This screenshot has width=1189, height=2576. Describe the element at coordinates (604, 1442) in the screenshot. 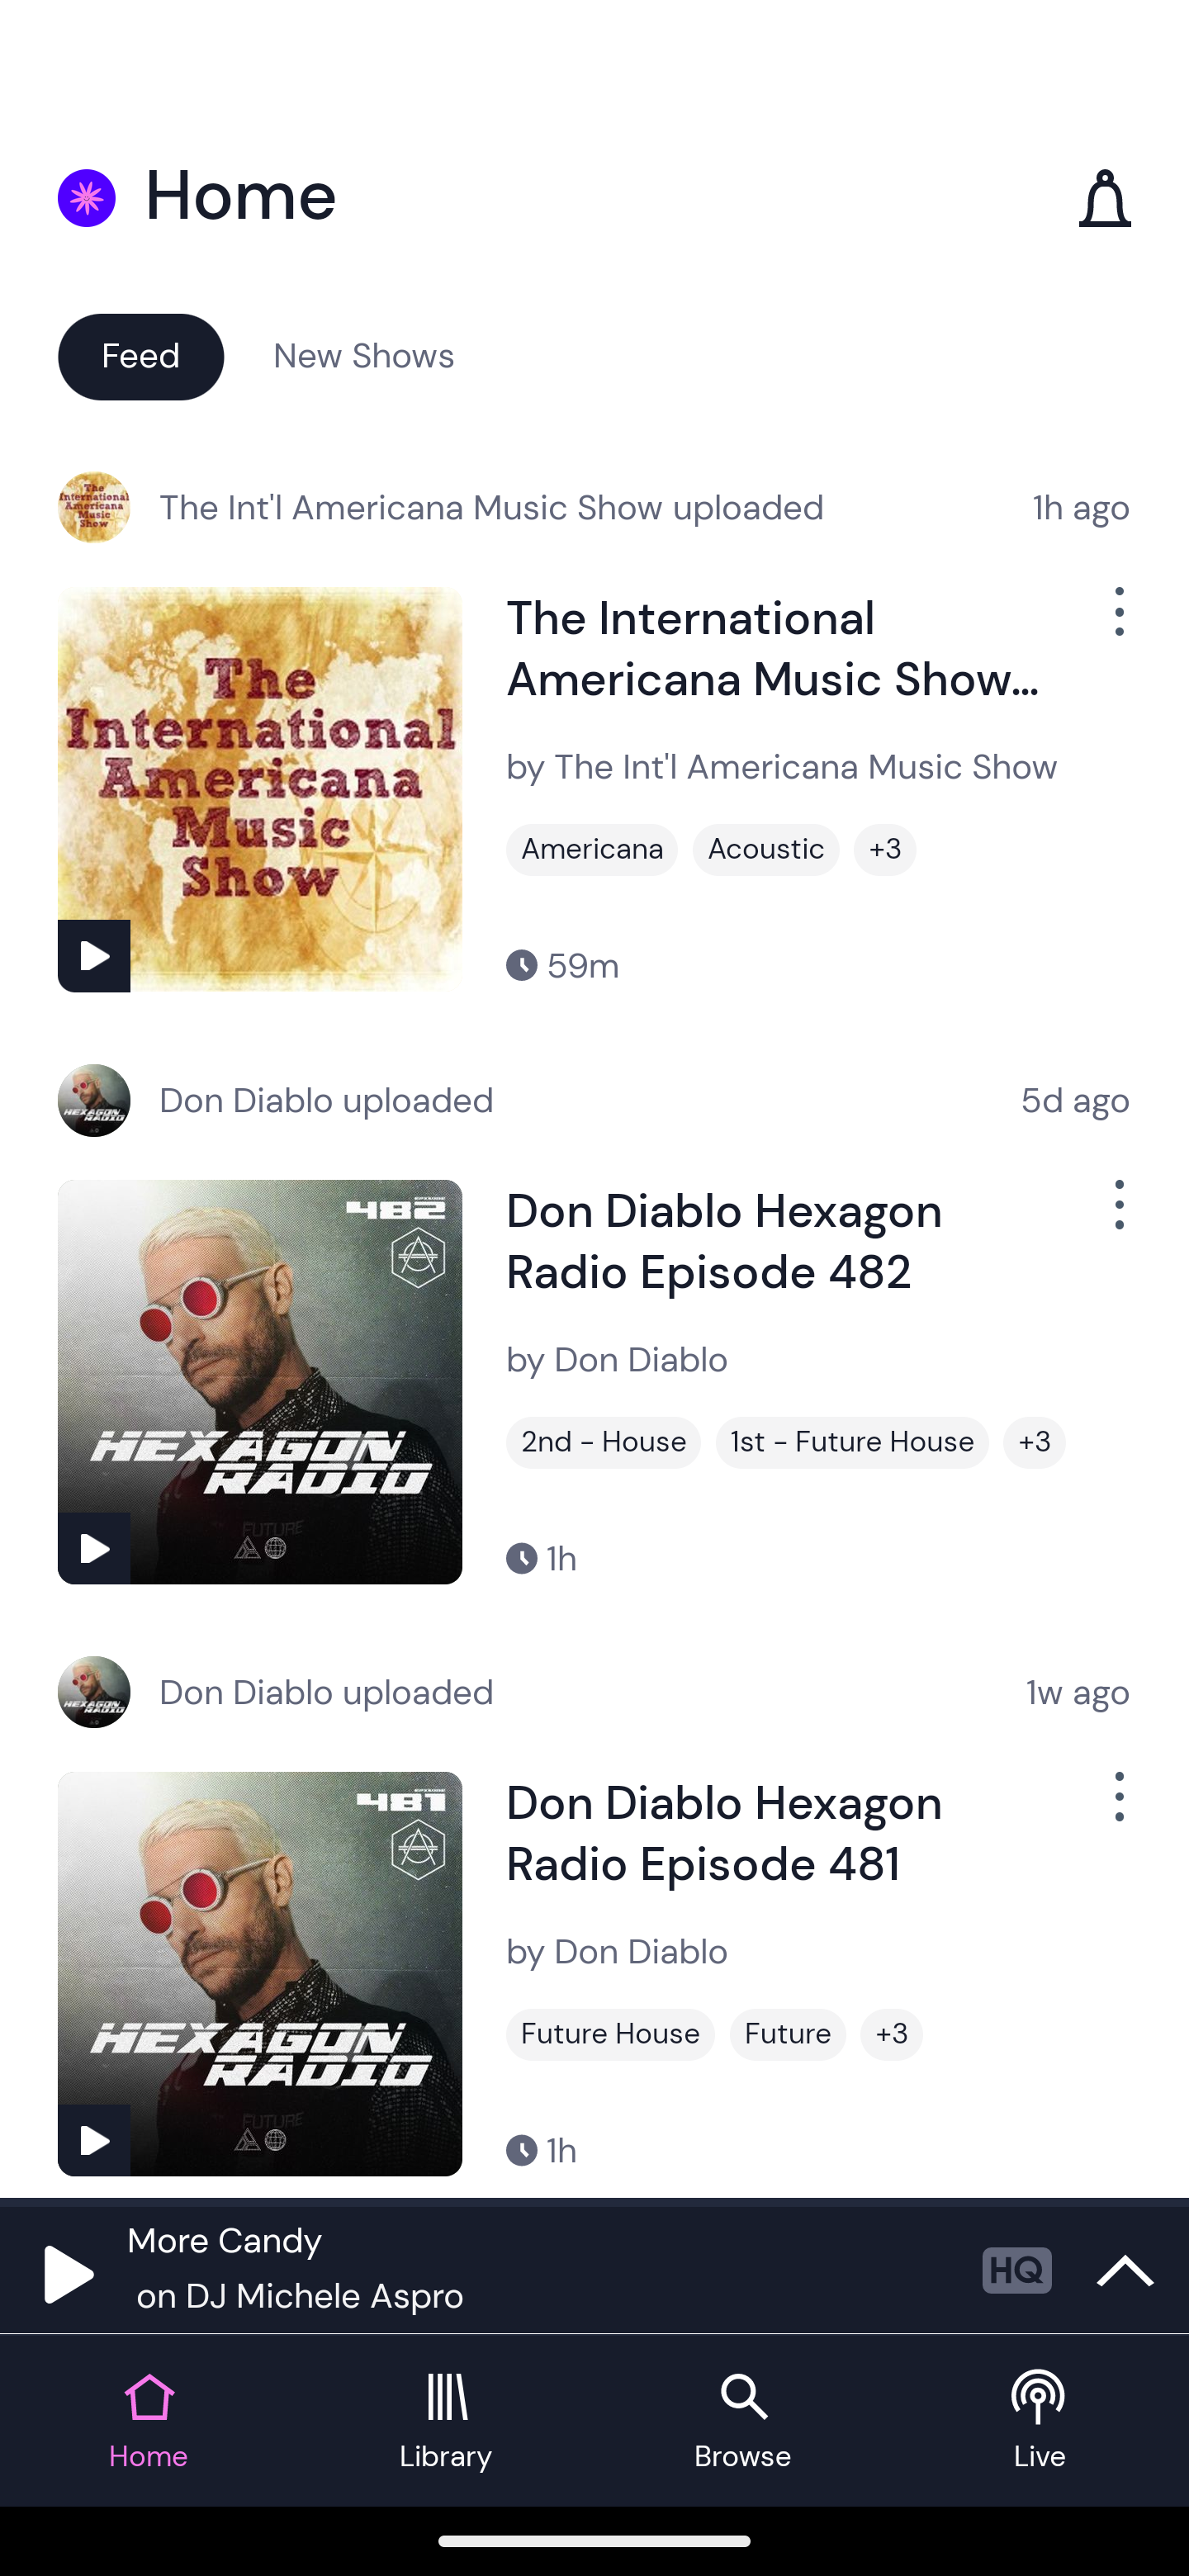

I see `2nd - House` at that location.